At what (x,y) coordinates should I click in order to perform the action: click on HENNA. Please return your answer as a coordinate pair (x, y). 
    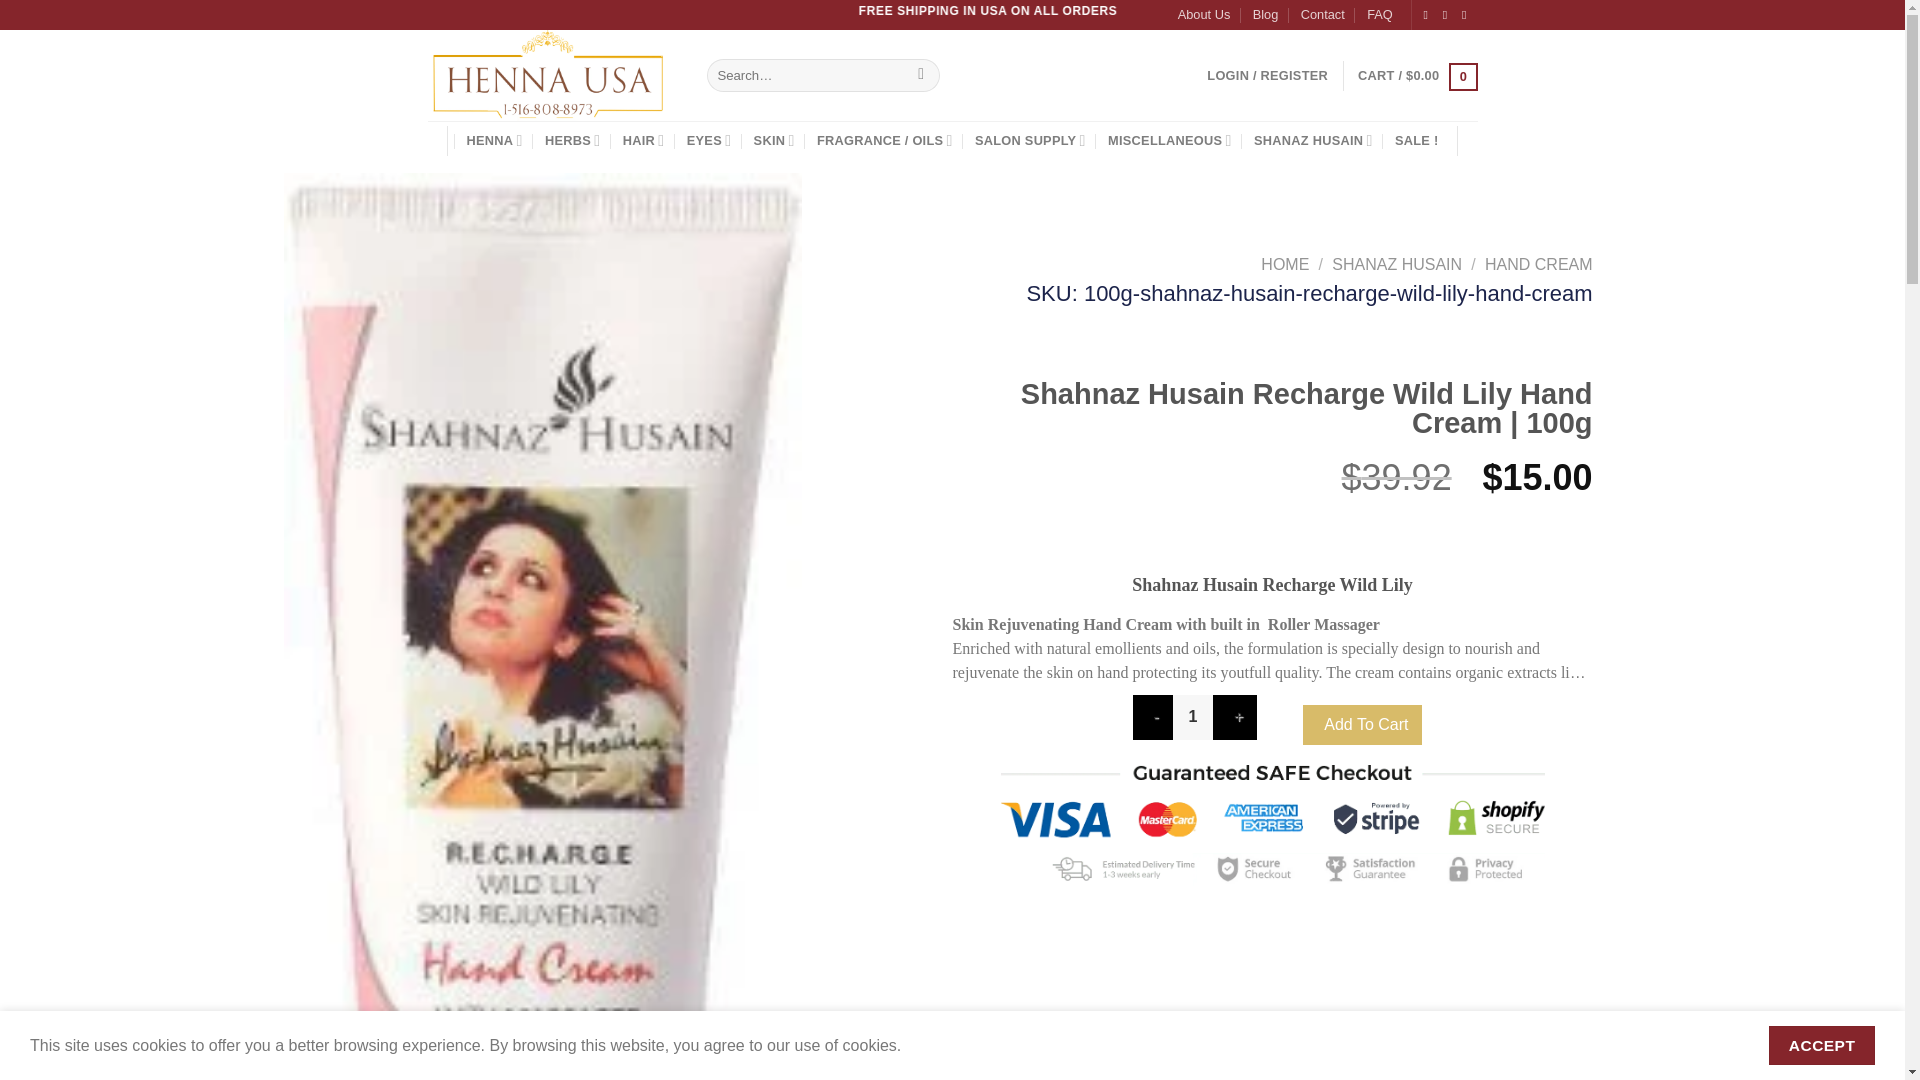
    Looking at the image, I should click on (494, 140).